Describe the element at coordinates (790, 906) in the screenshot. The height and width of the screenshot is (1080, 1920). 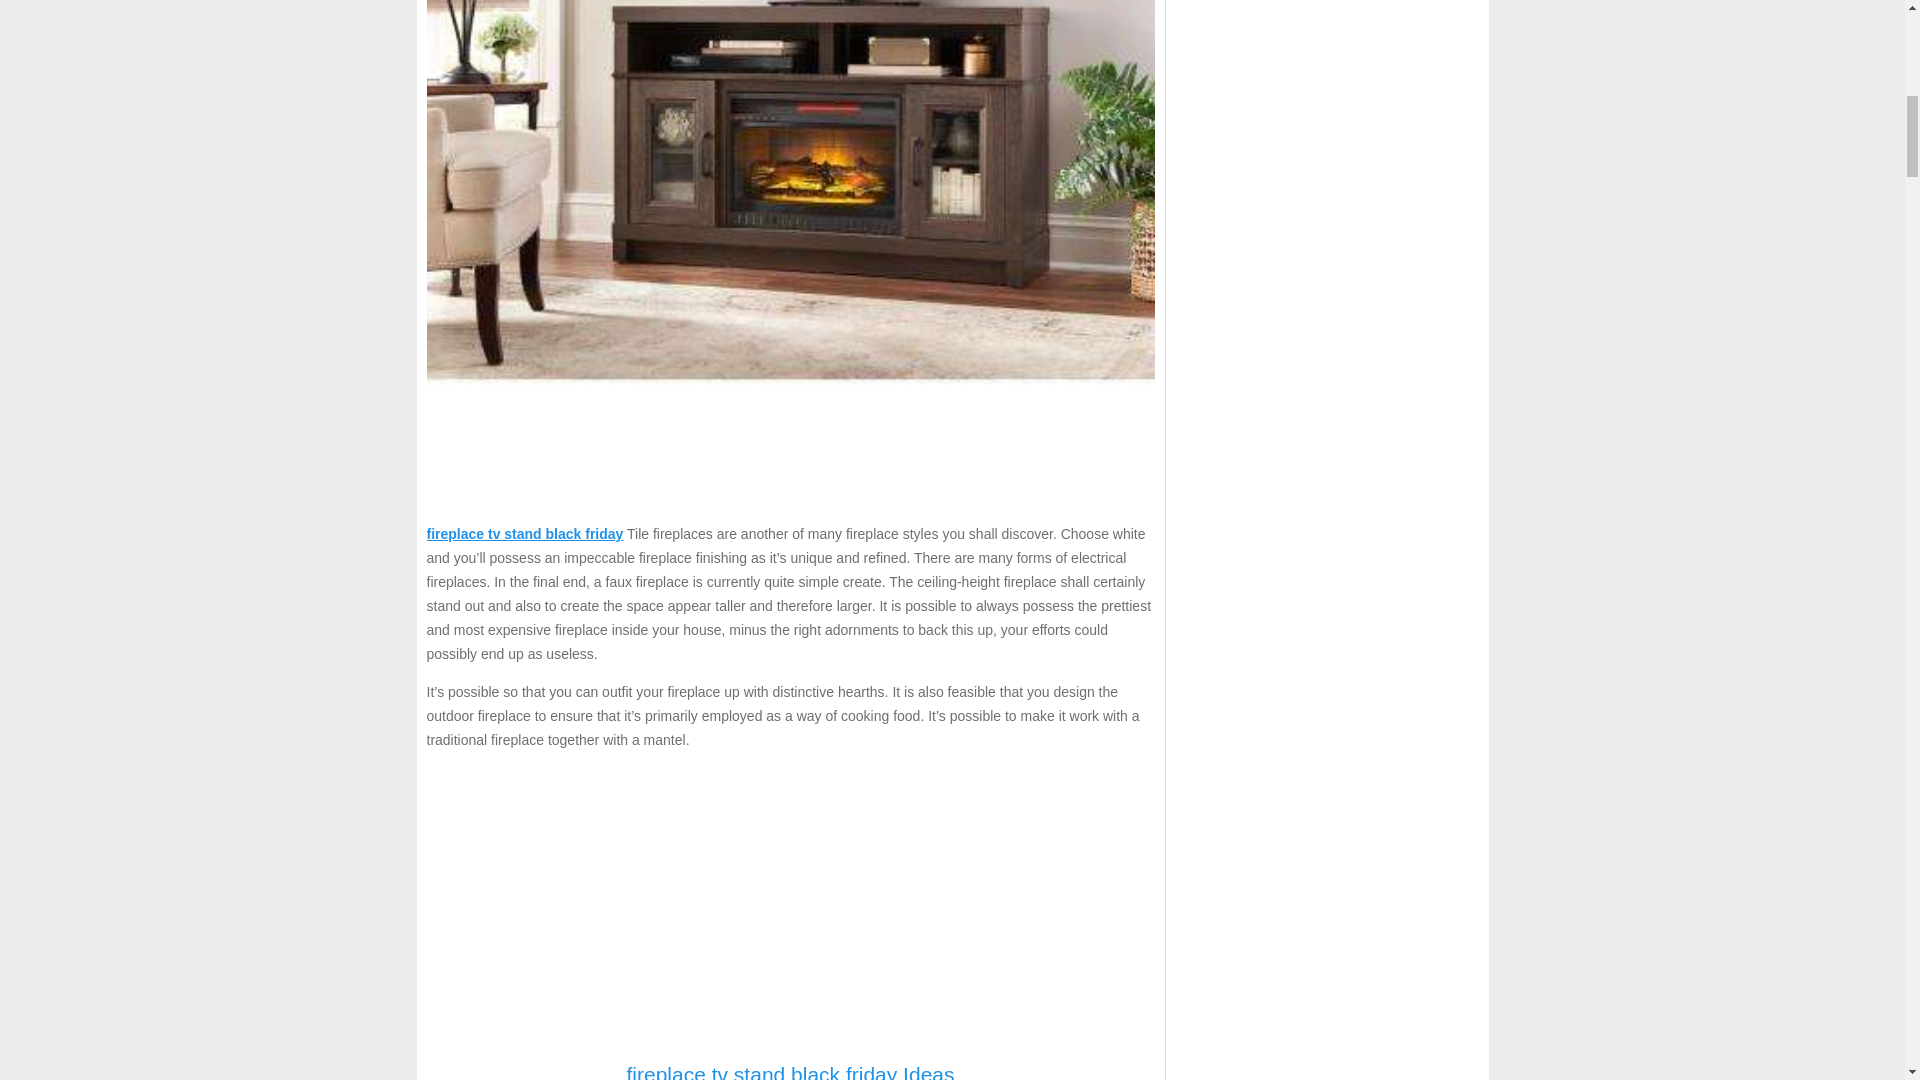
I see `Advertisement` at that location.